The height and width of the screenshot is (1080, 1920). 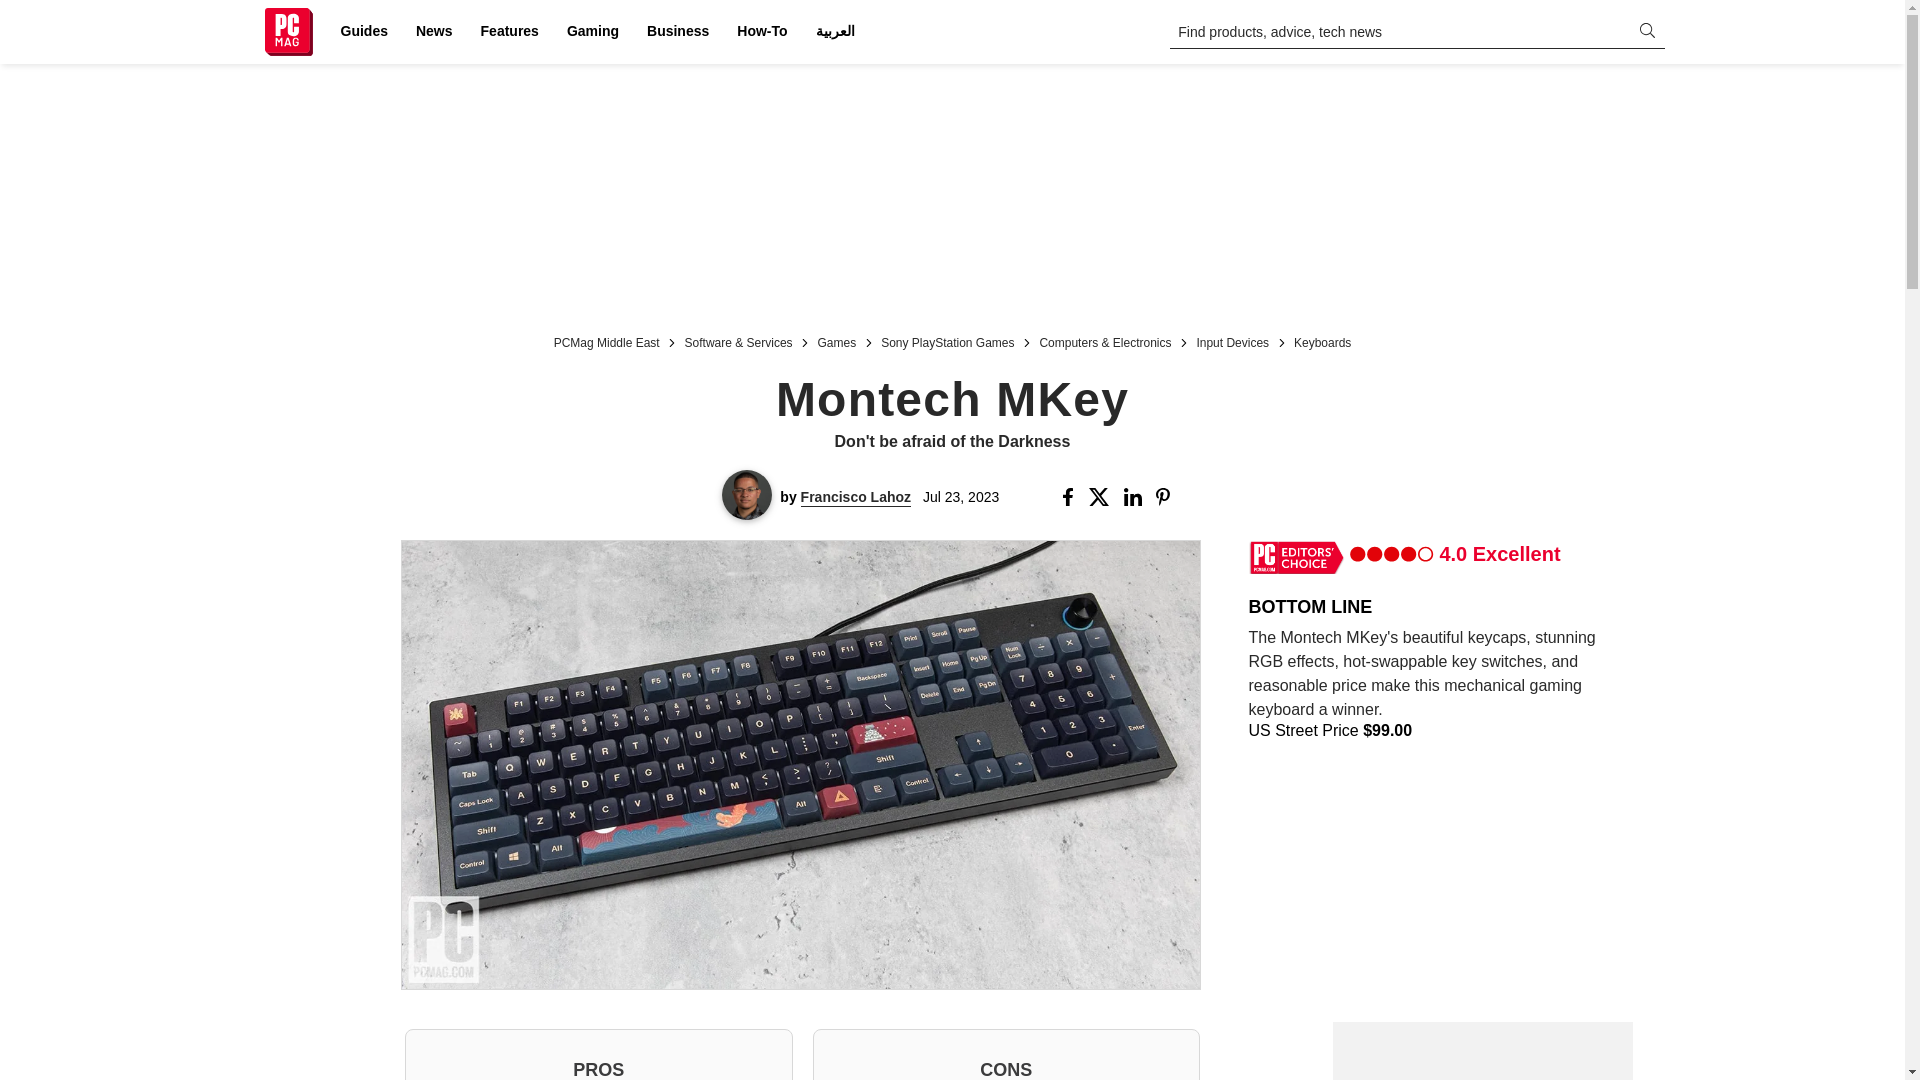 I want to click on Search, so click(x=28, y=10).